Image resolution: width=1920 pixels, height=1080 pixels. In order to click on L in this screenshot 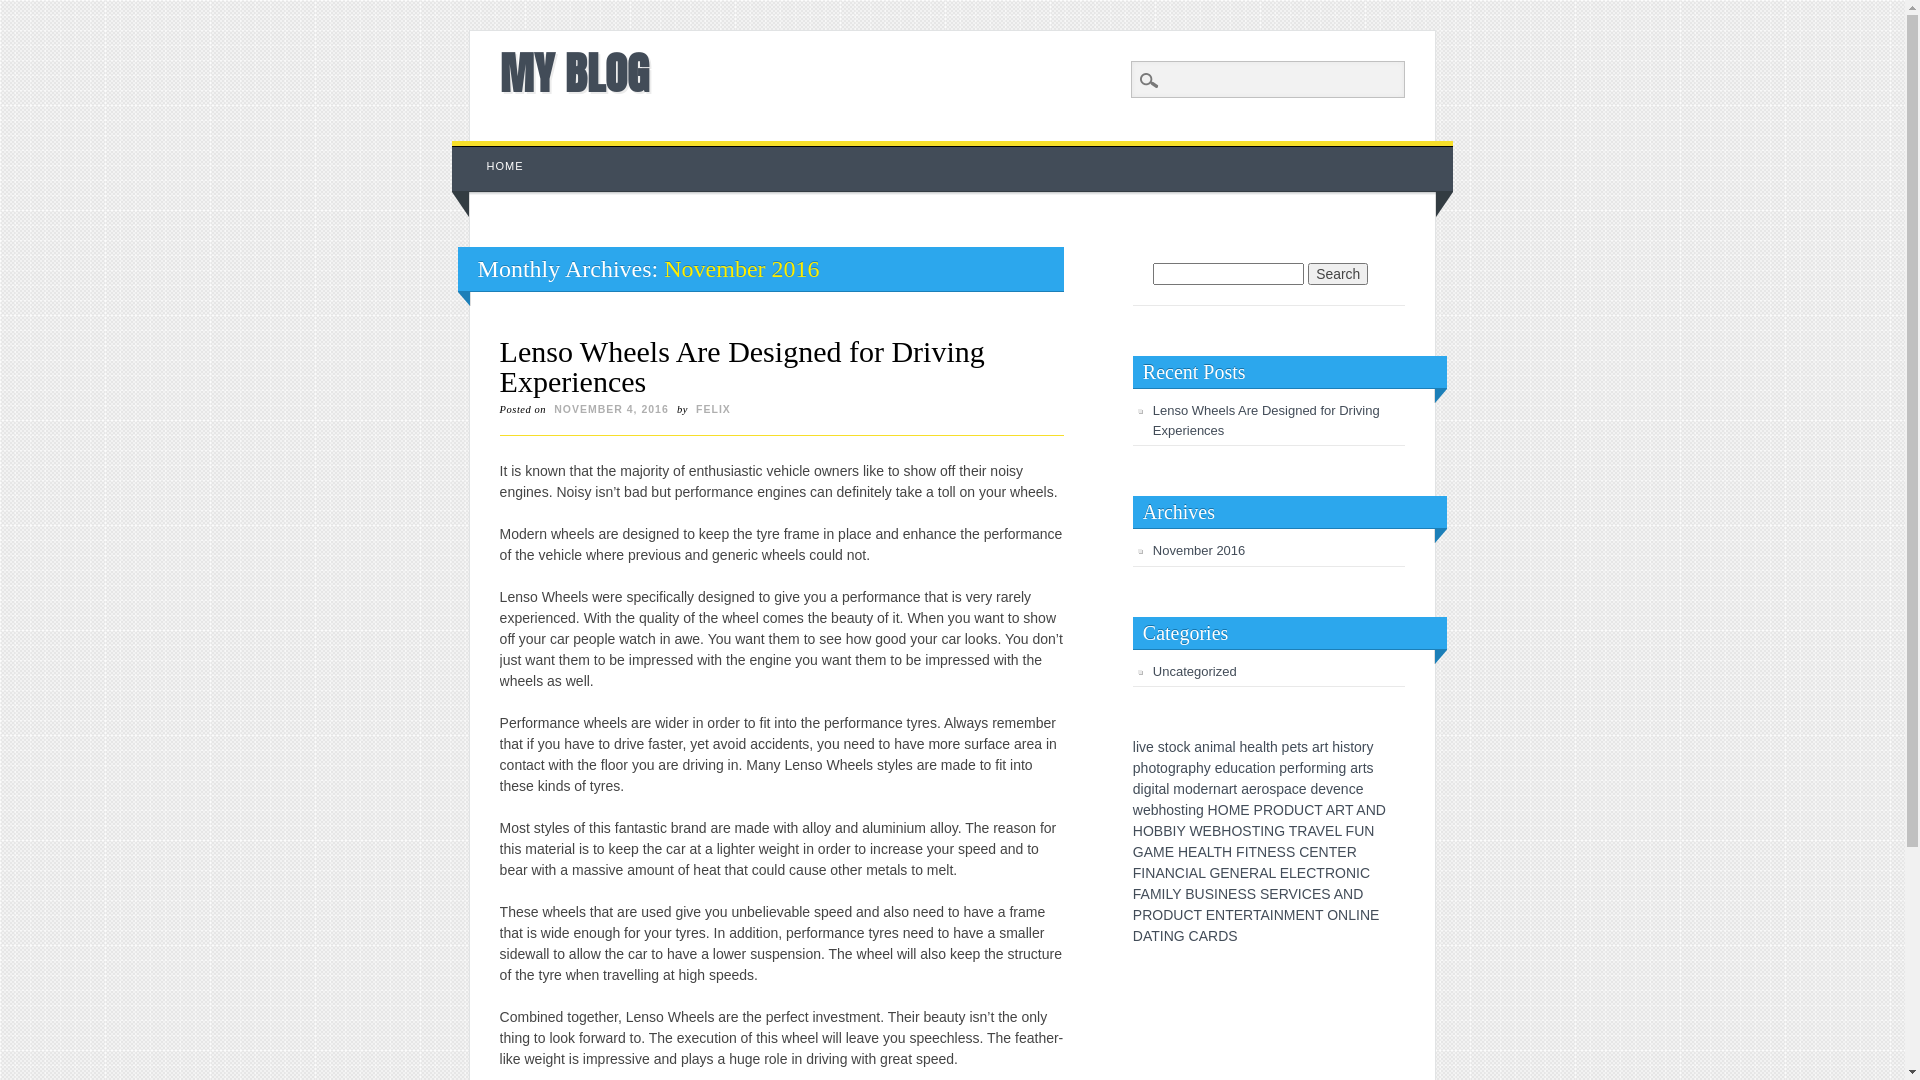, I will do `click(1168, 894)`.